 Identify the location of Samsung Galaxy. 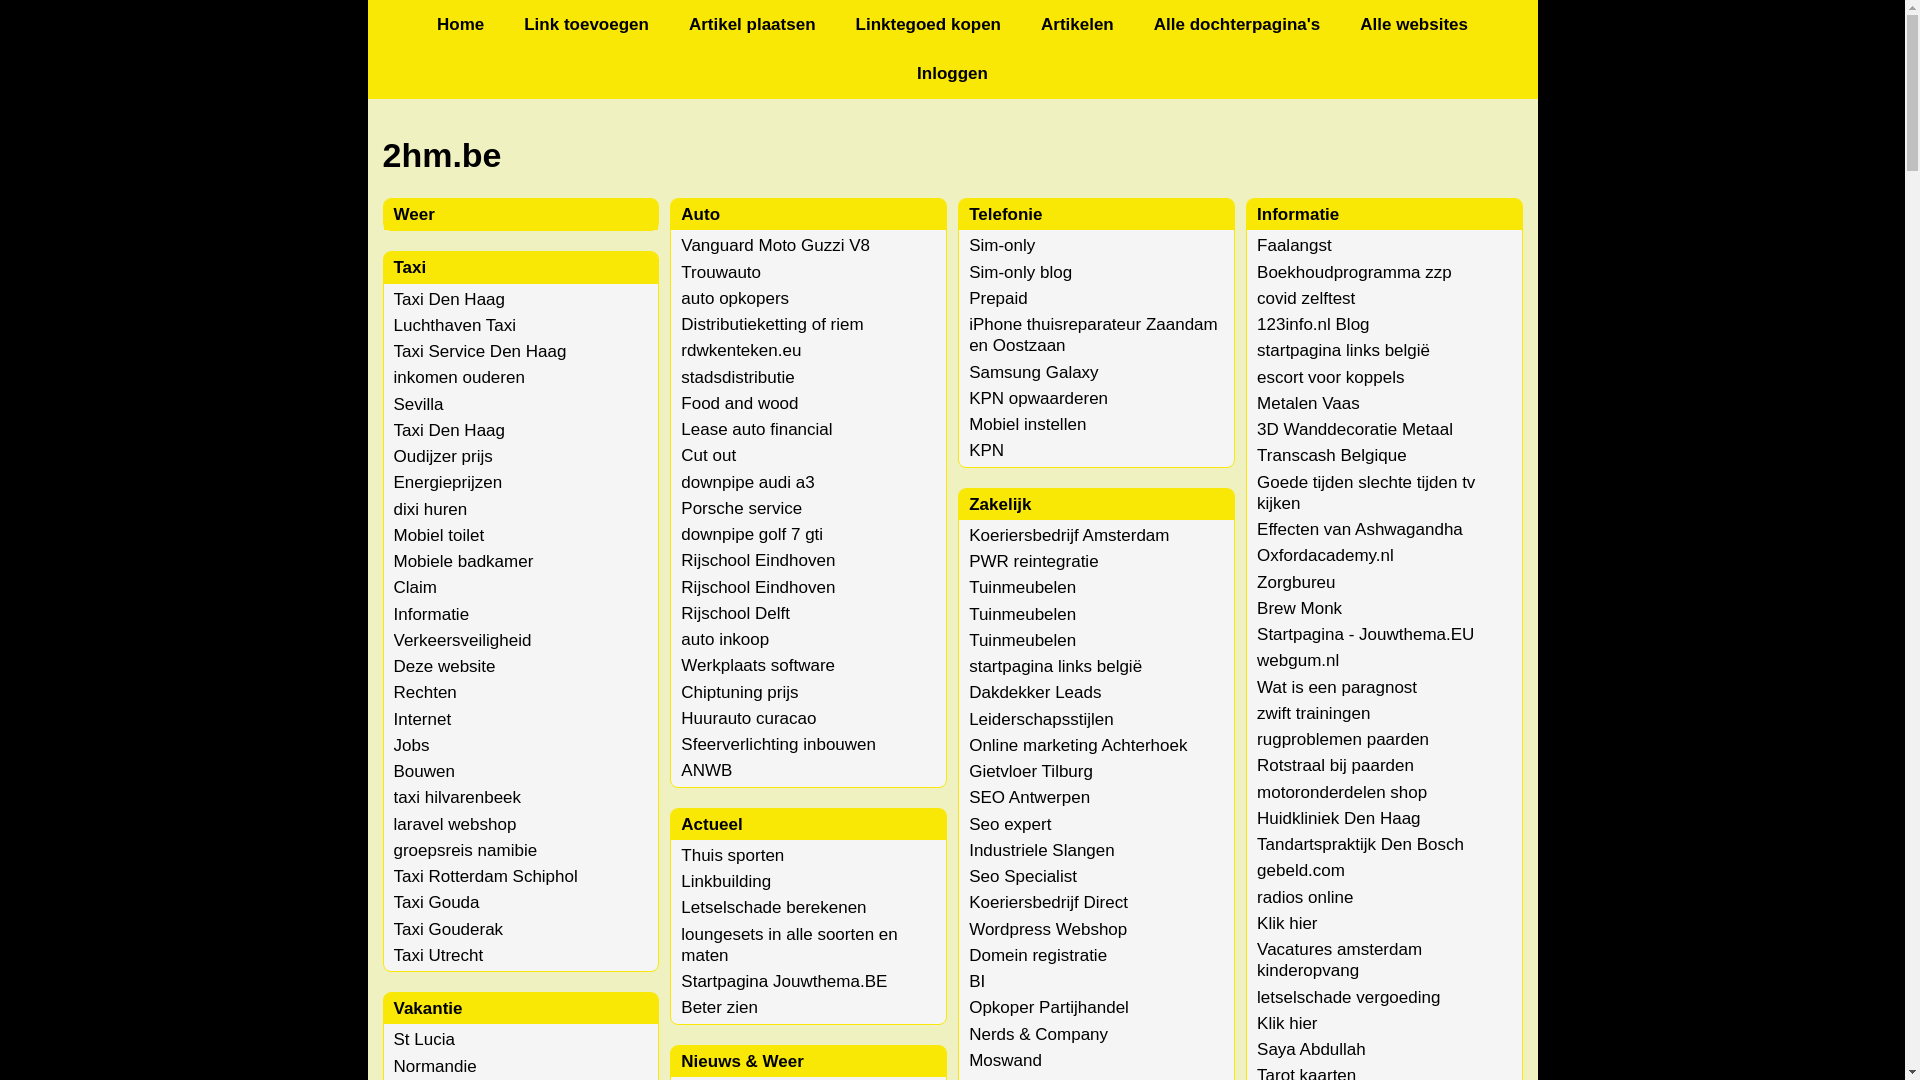
(1033, 372).